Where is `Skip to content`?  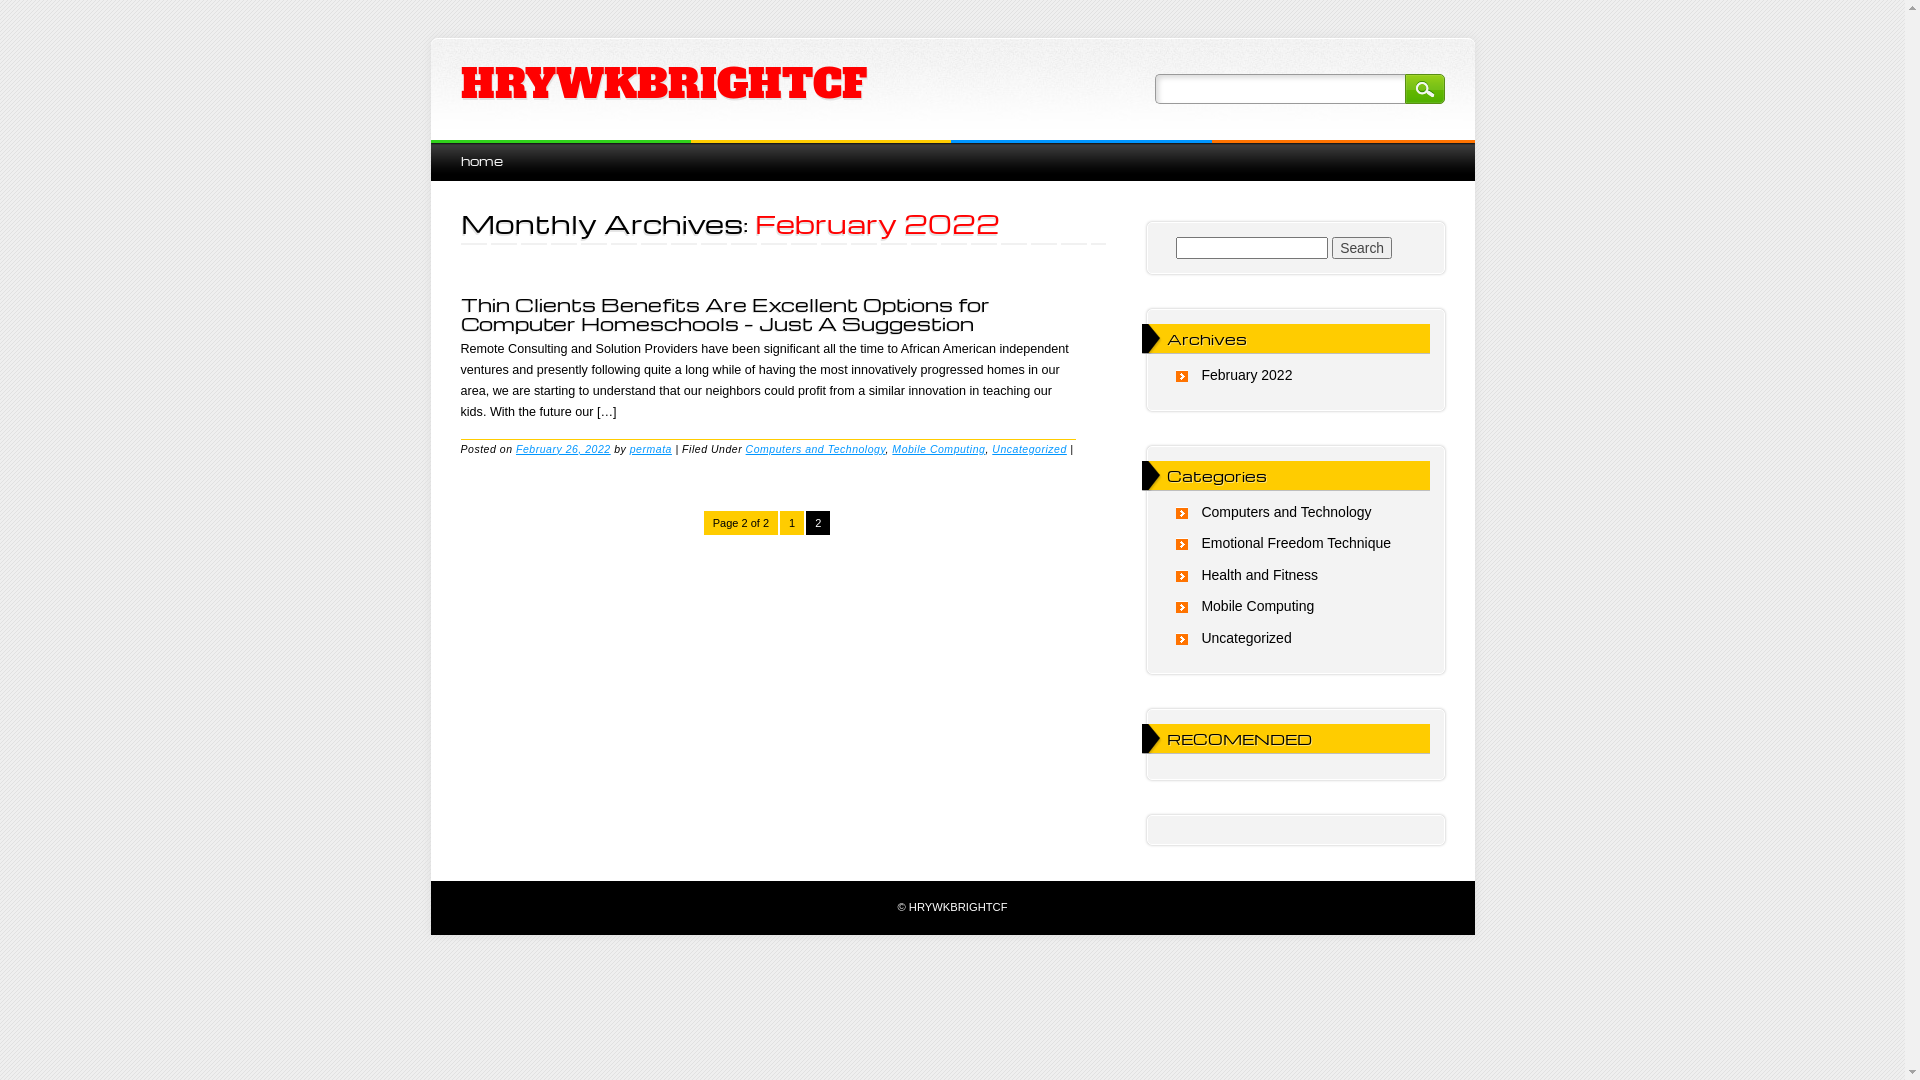
Skip to content is located at coordinates (476, 150).